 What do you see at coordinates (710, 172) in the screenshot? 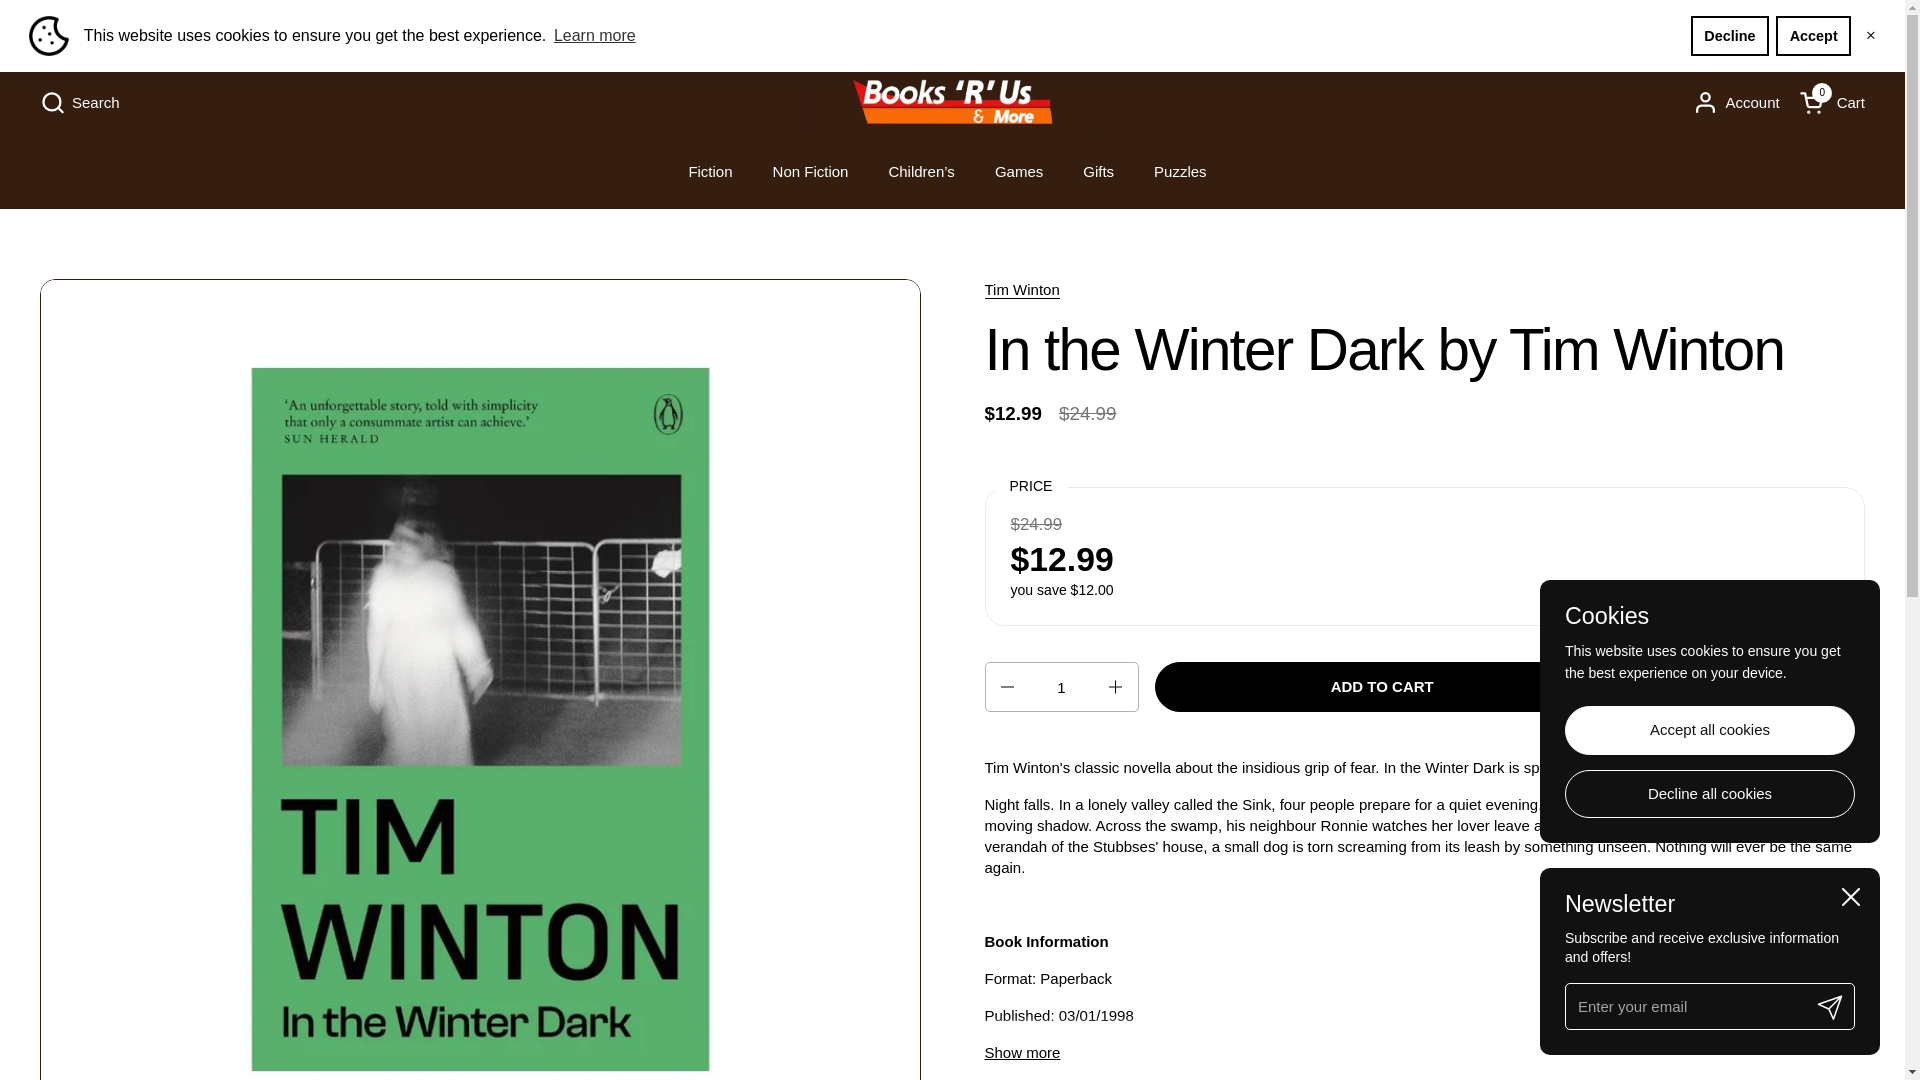
I see `Fiction` at bounding box center [710, 172].